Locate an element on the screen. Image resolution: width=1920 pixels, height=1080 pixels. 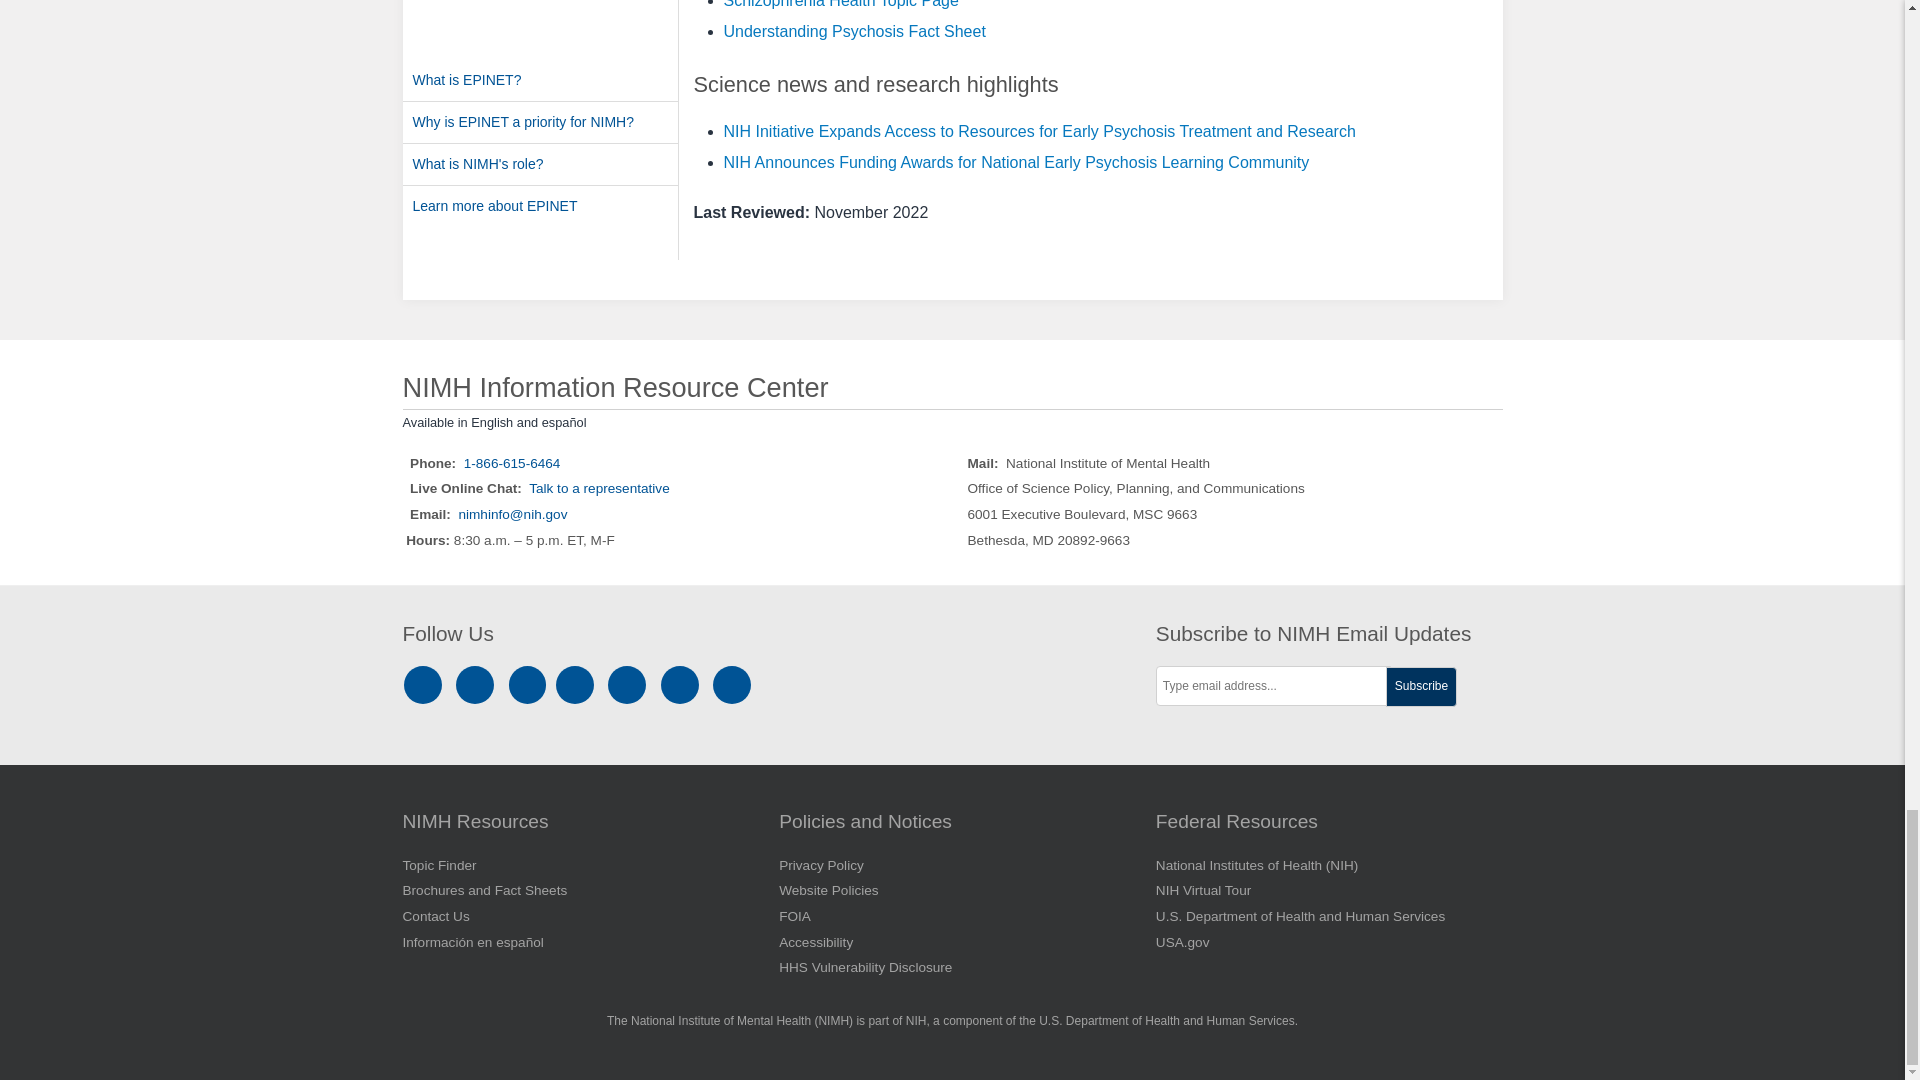
NIMH Twitter is located at coordinates (578, 684).